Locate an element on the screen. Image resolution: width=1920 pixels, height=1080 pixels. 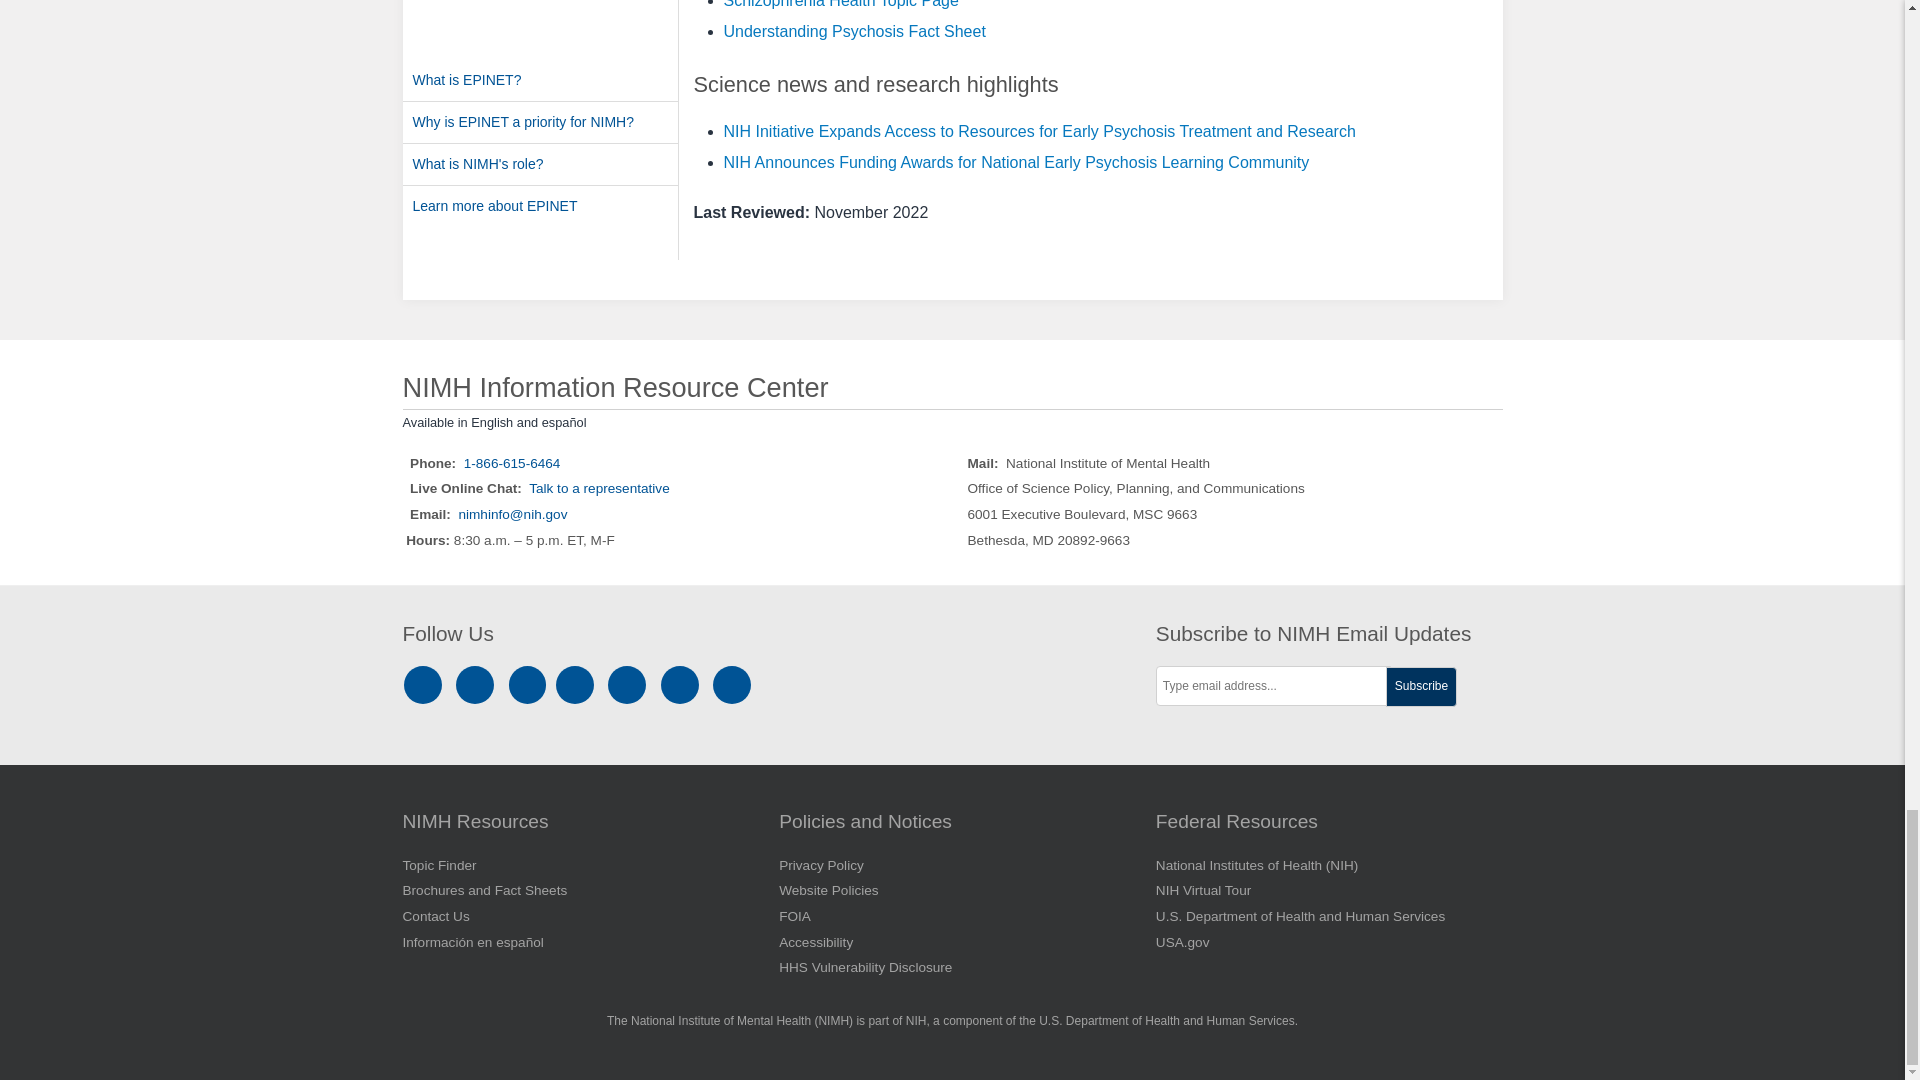
NIMH Twitter is located at coordinates (578, 684).